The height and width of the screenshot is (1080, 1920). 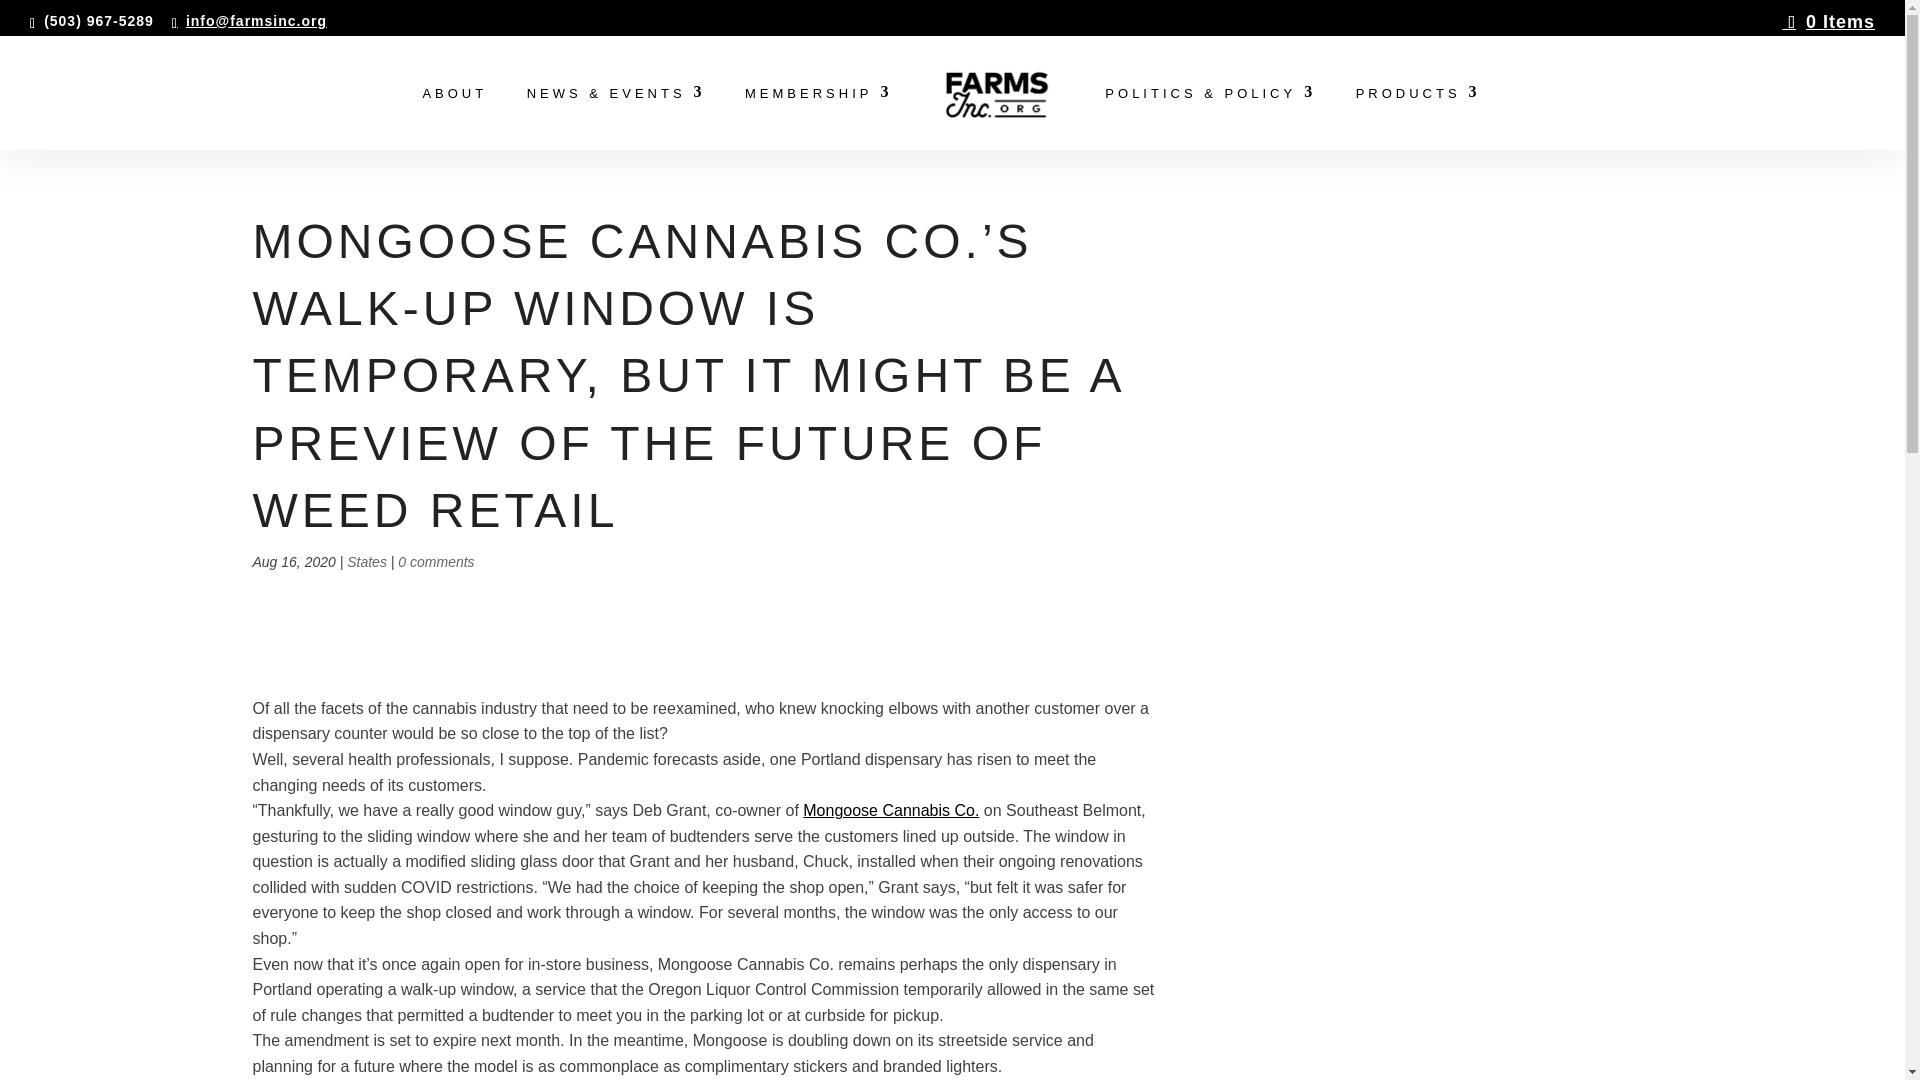 What do you see at coordinates (818, 118) in the screenshot?
I see `MEMBERSHIP` at bounding box center [818, 118].